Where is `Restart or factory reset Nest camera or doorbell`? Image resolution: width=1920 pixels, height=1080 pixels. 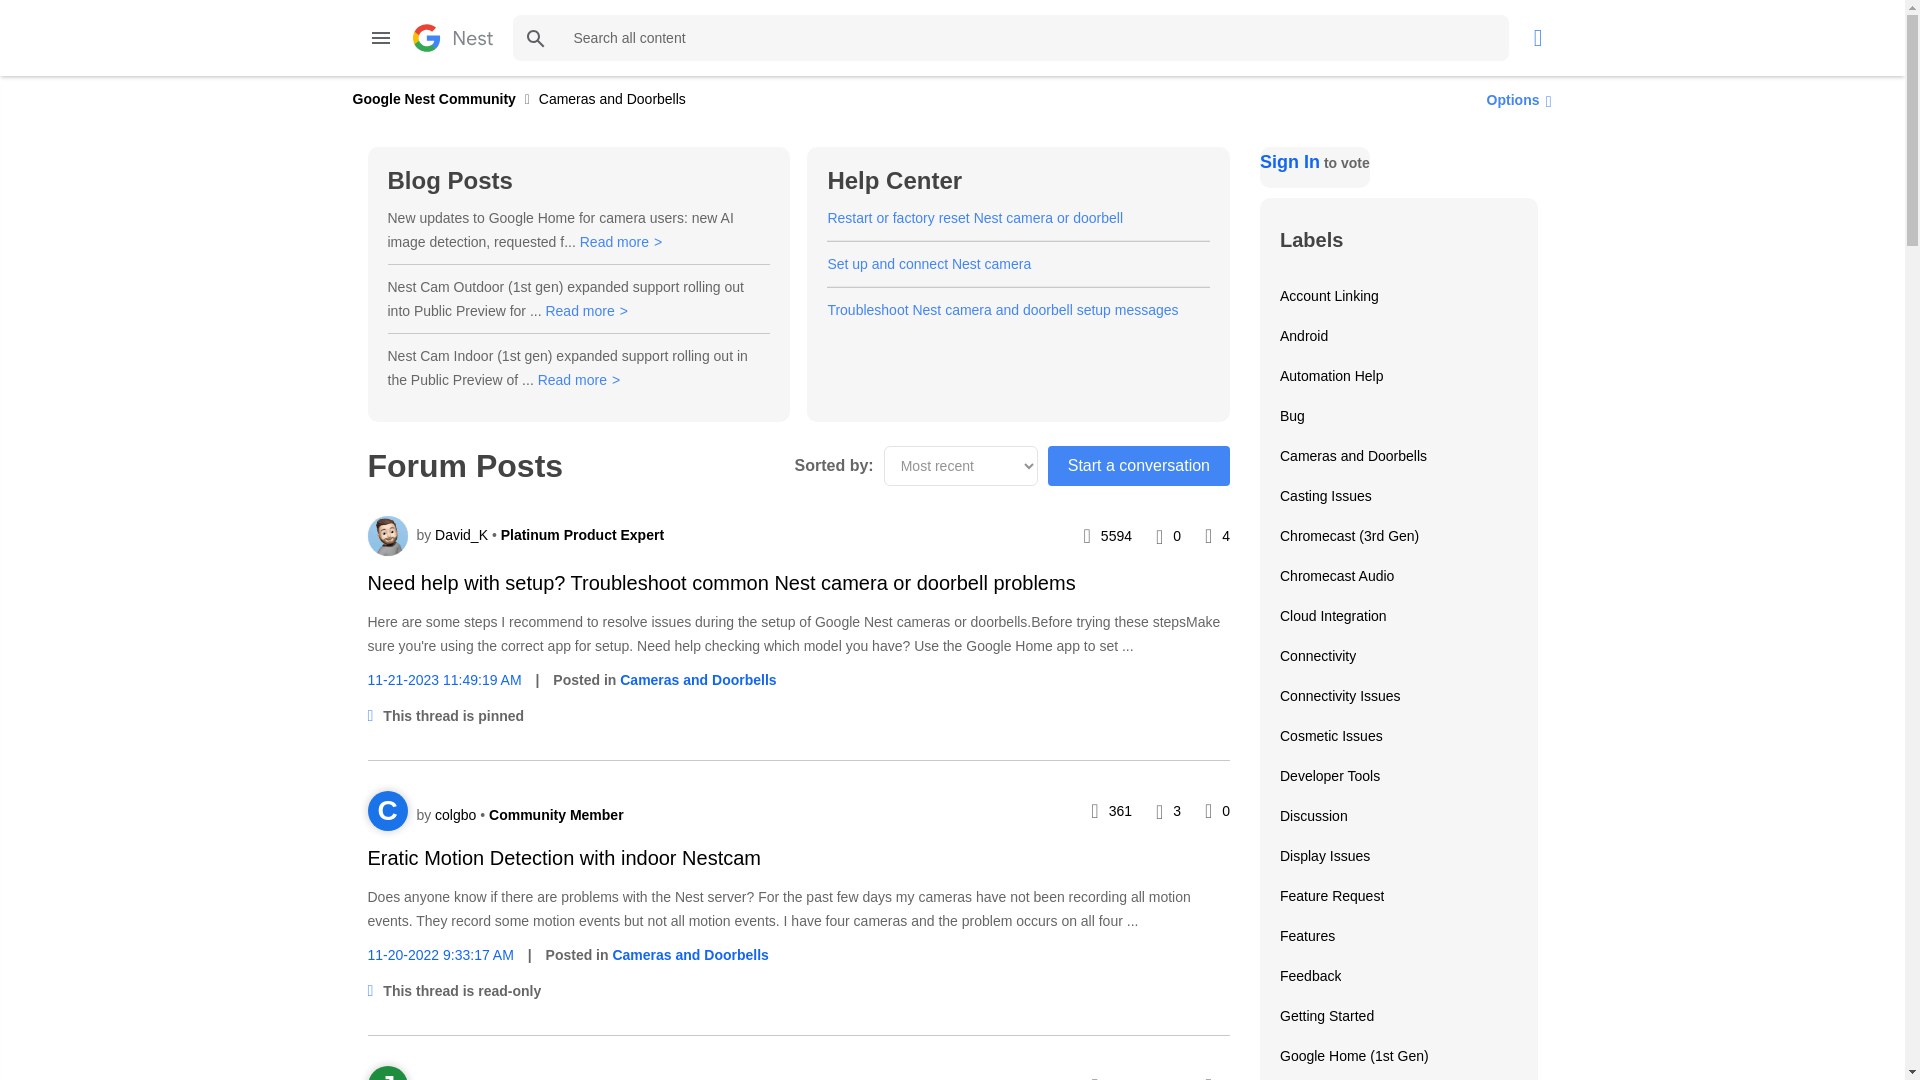 Restart or factory reset Nest camera or doorbell is located at coordinates (975, 217).